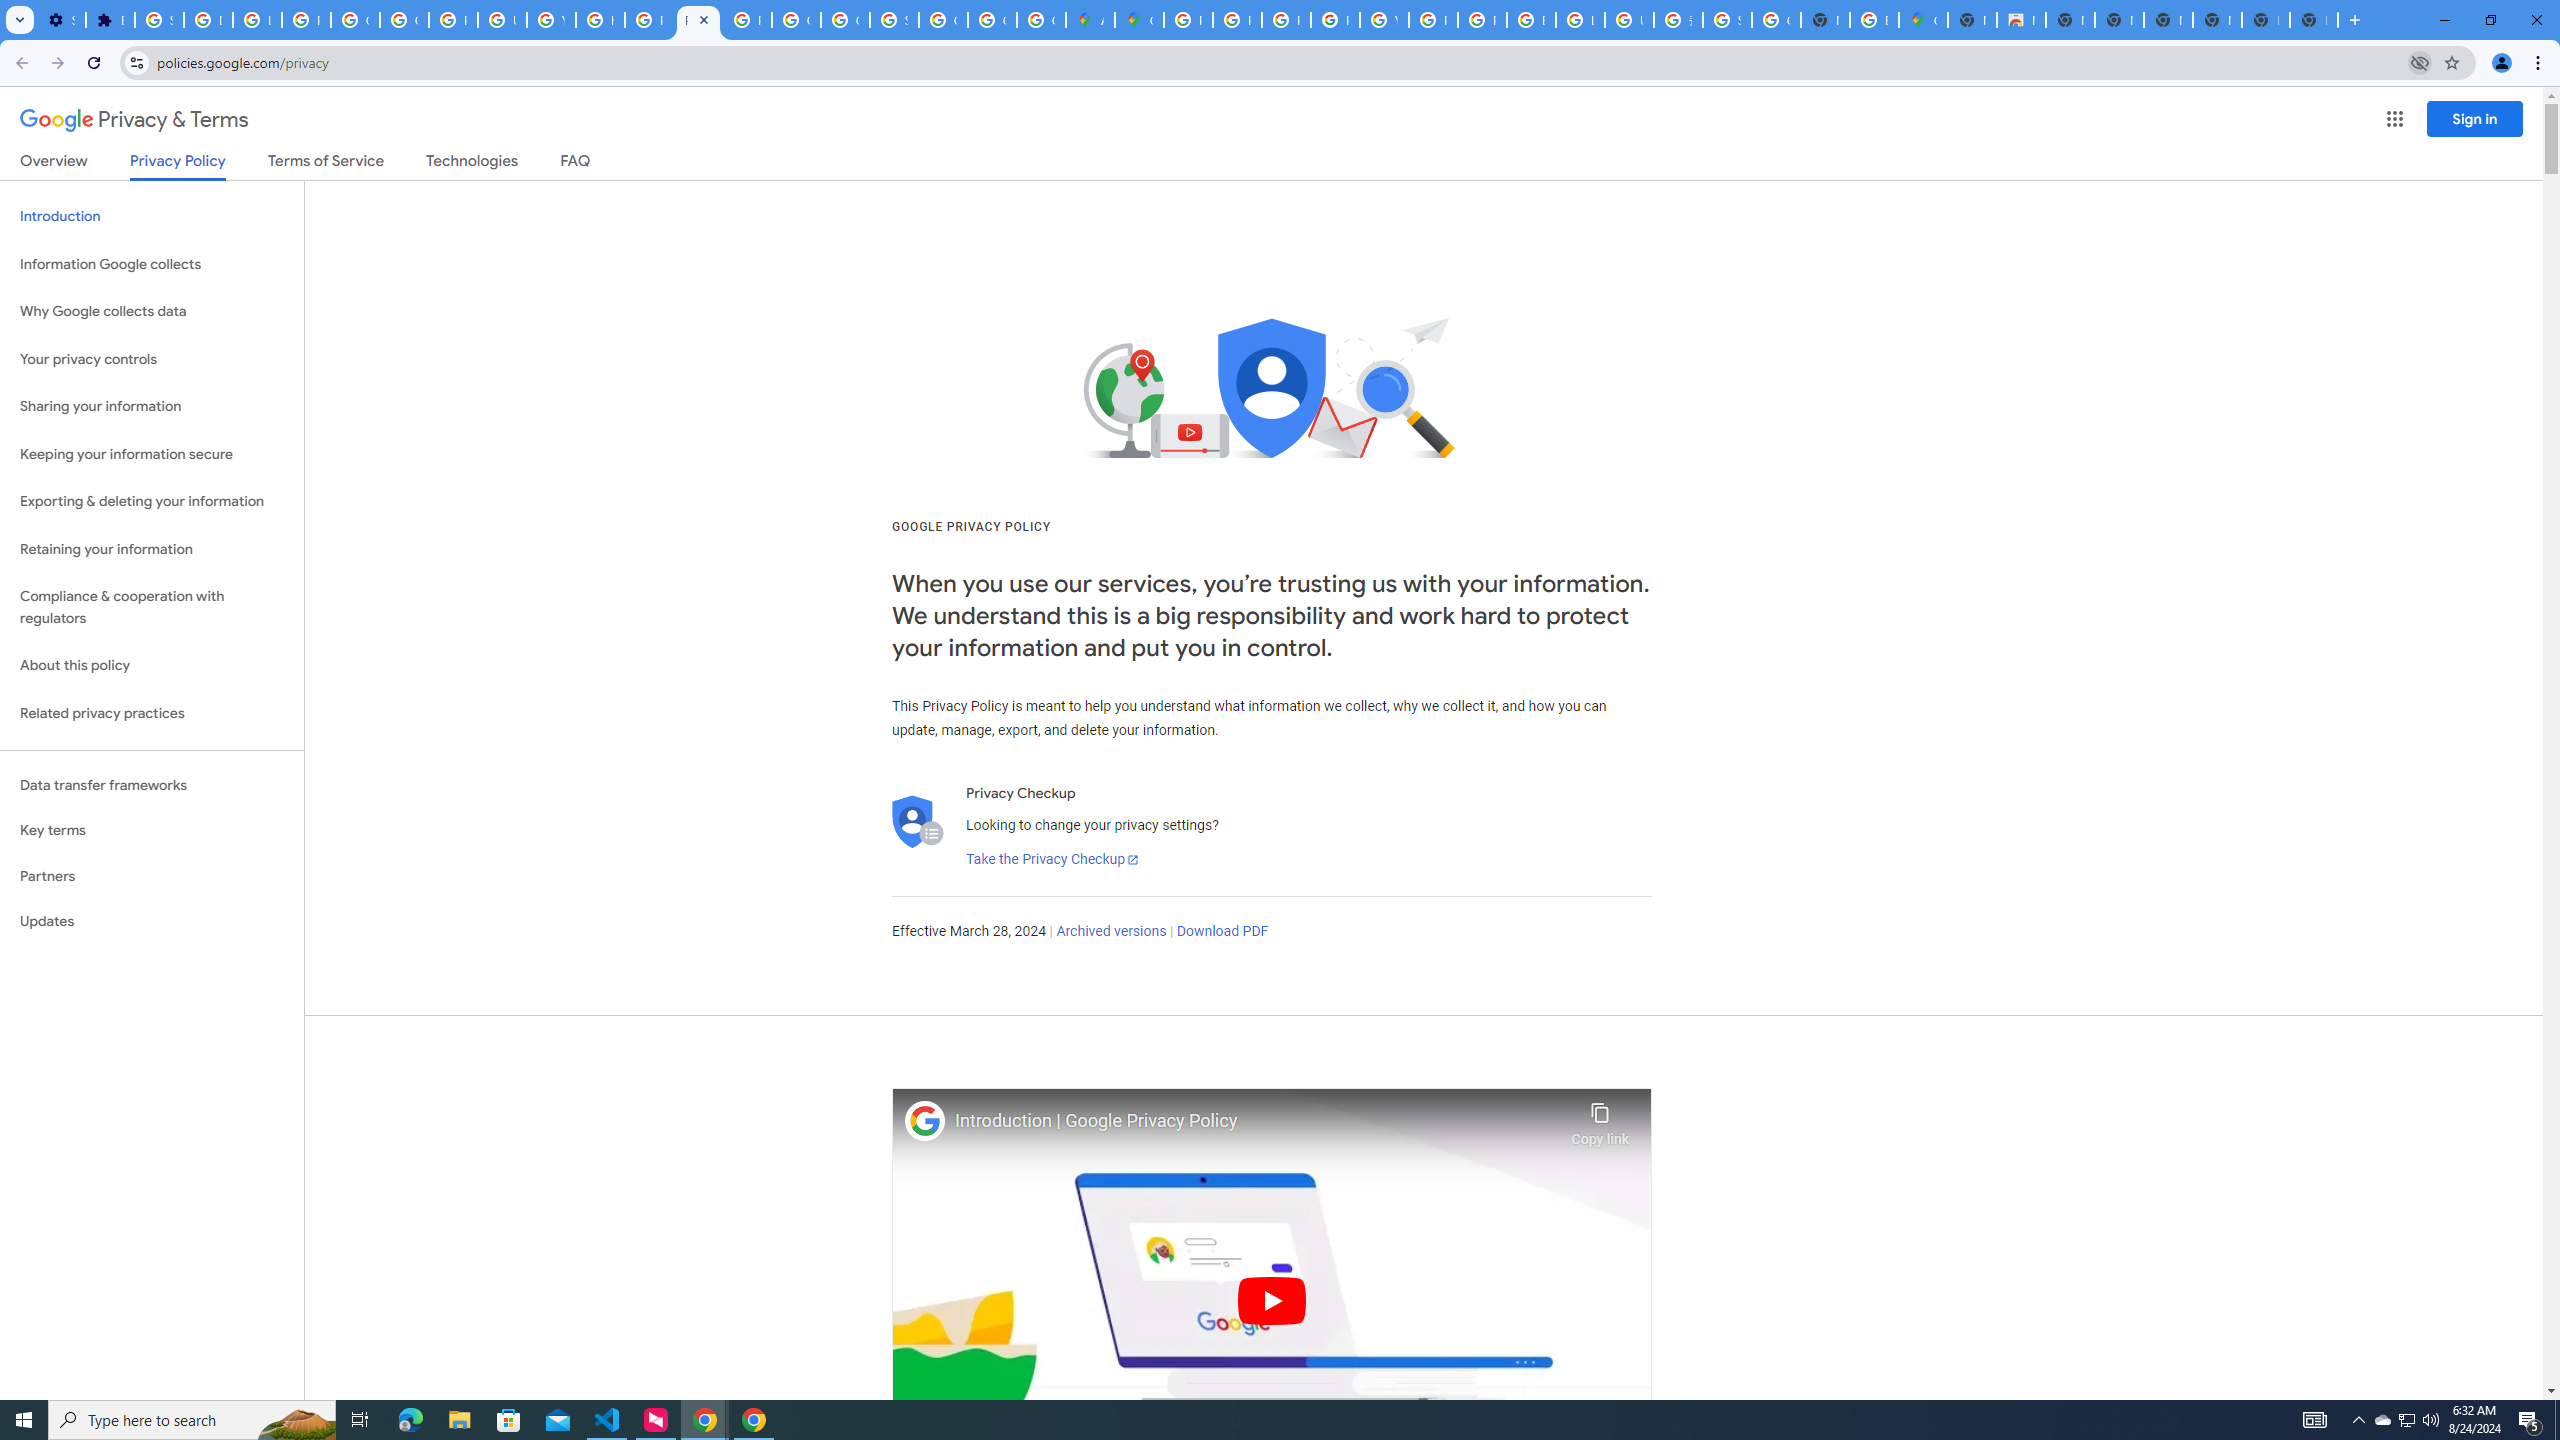 Image resolution: width=2560 pixels, height=1440 pixels. I want to click on Google Maps, so click(1138, 20).